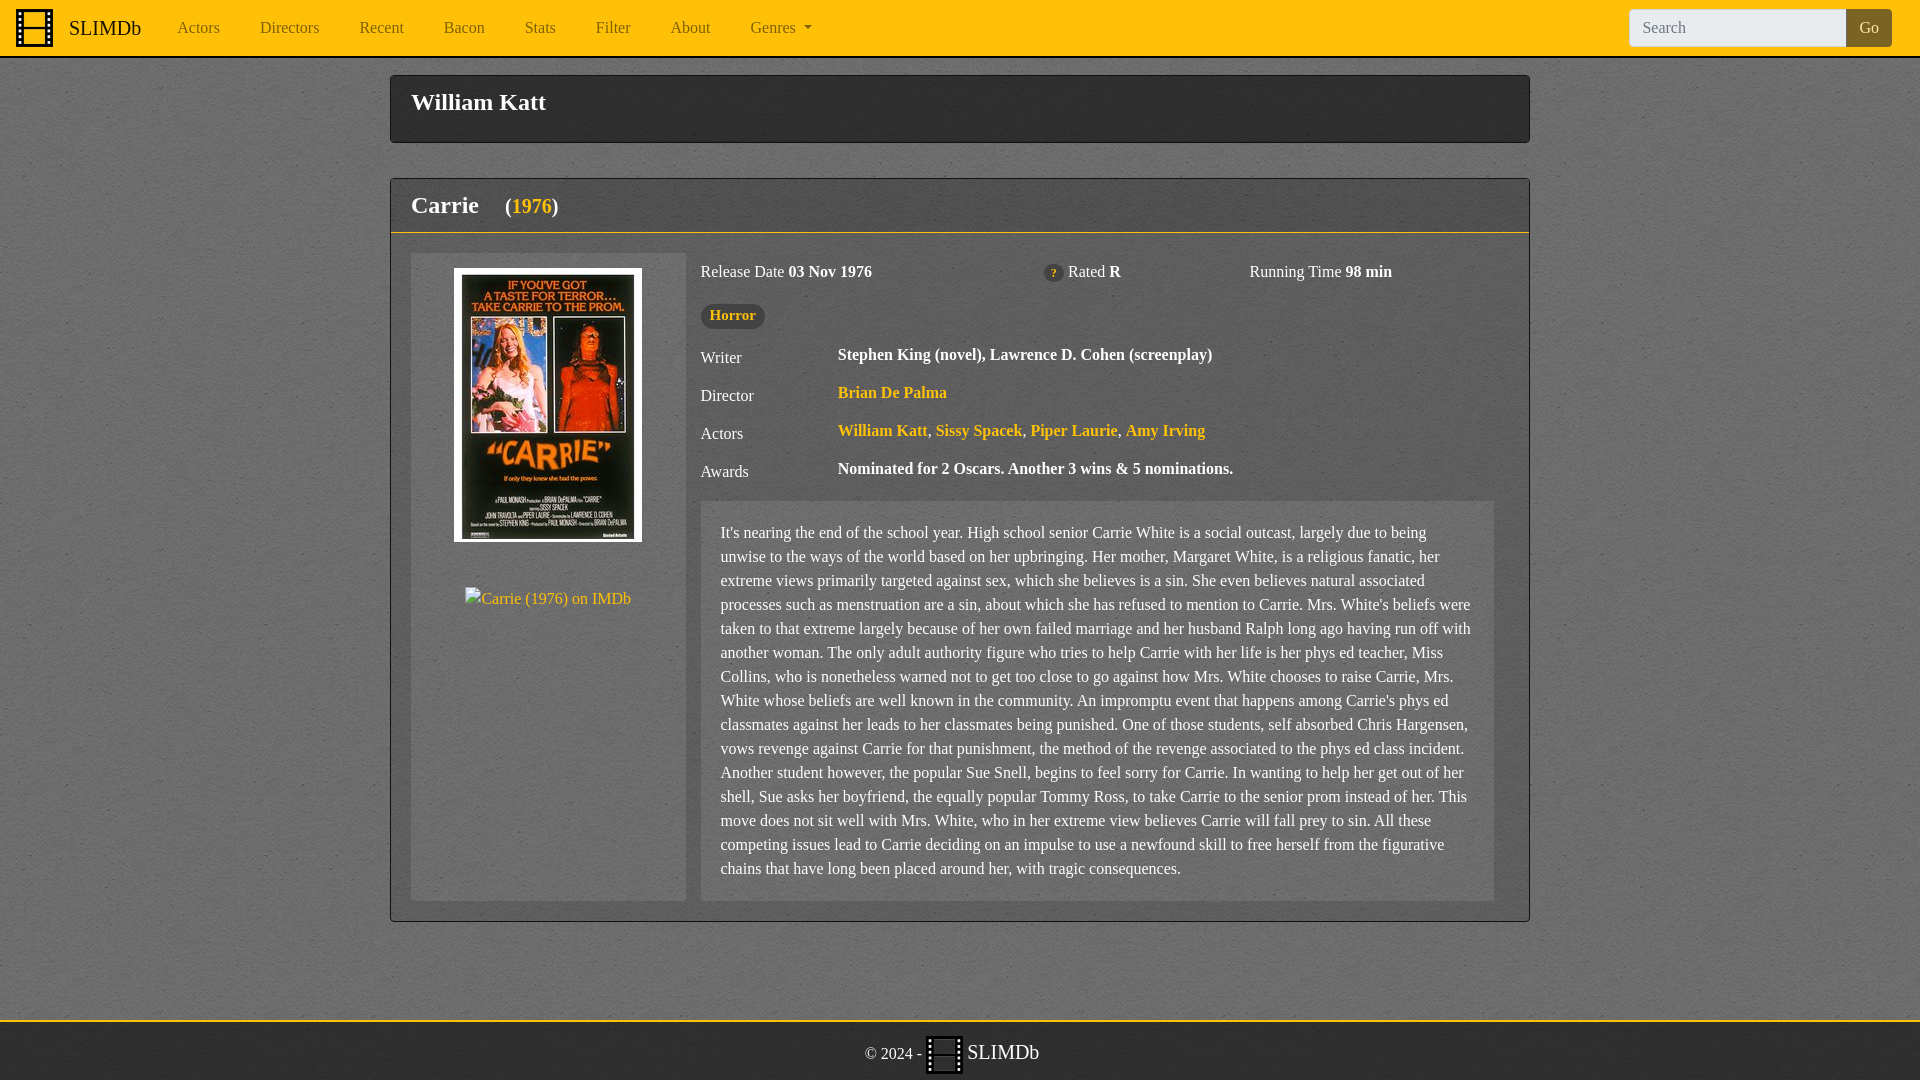 Image resolution: width=1920 pixels, height=1080 pixels. I want to click on Recent, so click(380, 27).